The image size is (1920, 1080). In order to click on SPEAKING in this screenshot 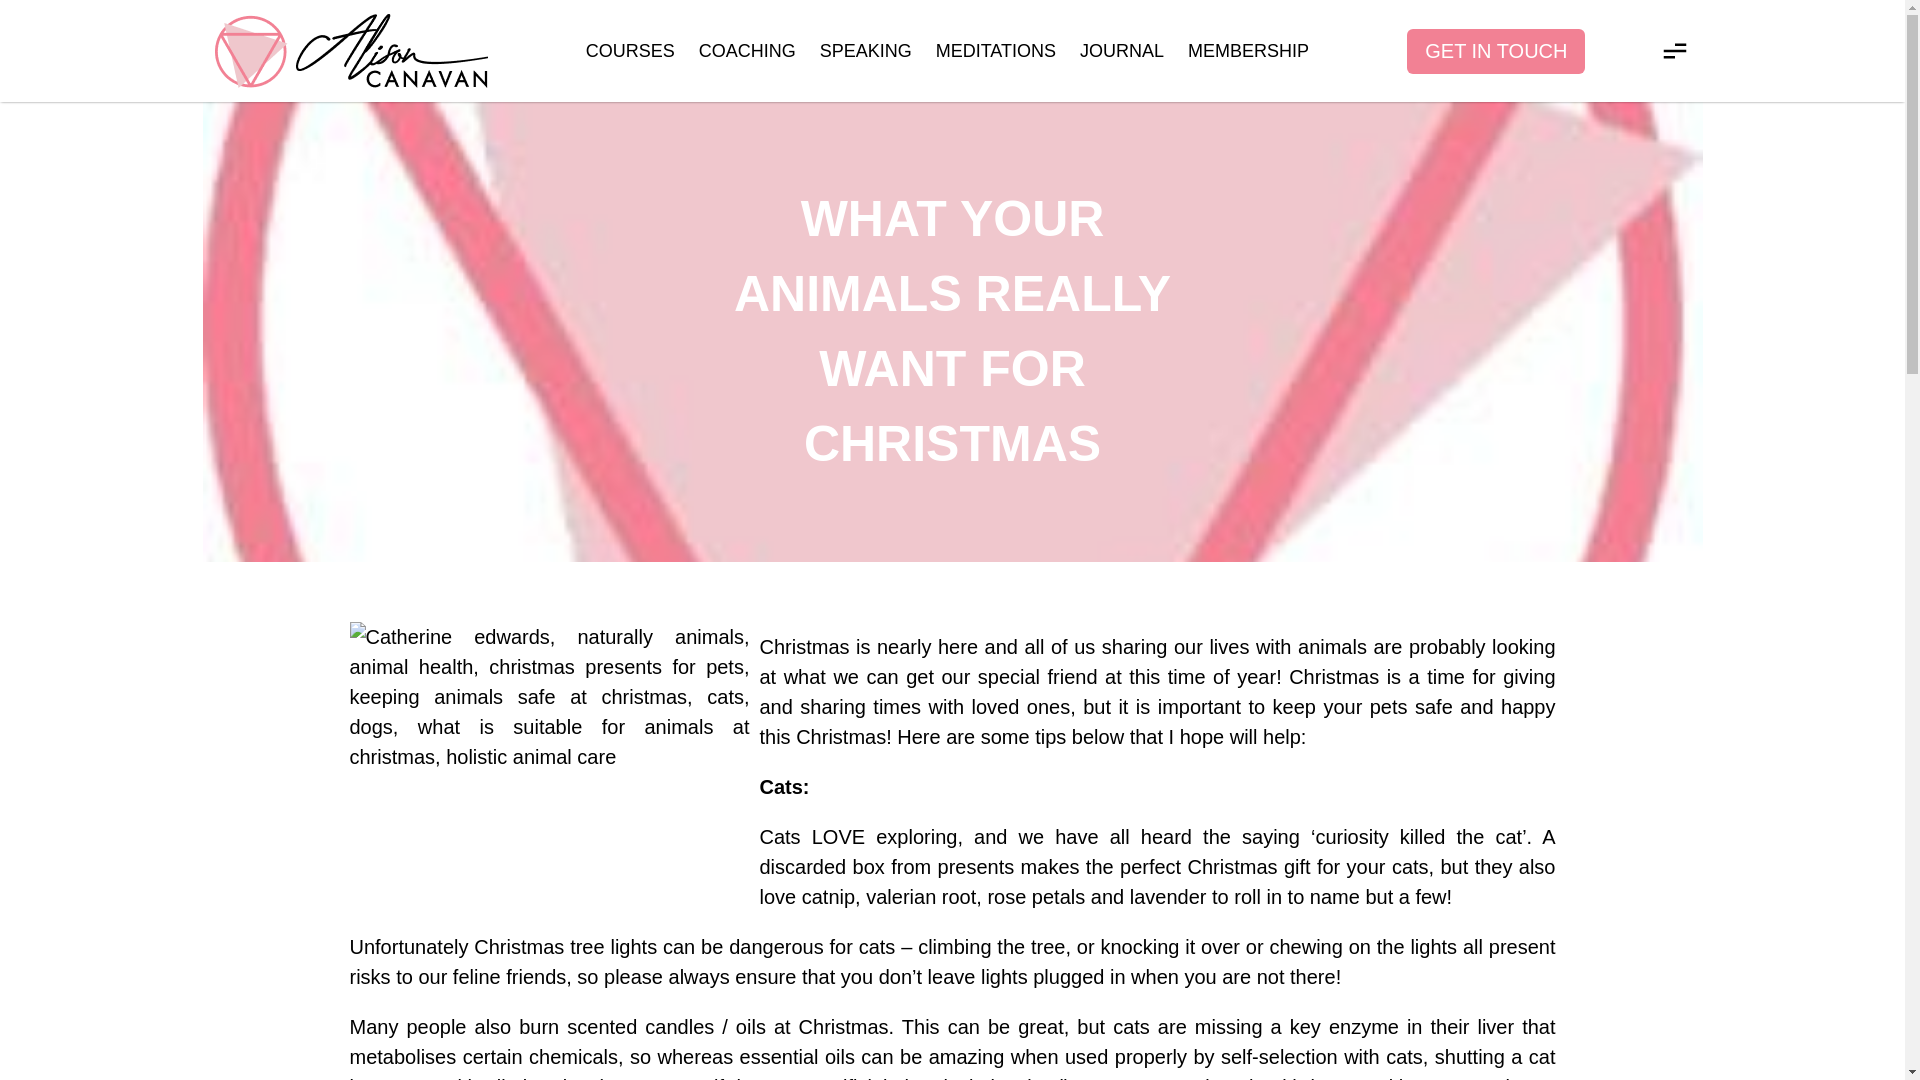, I will do `click(866, 50)`.